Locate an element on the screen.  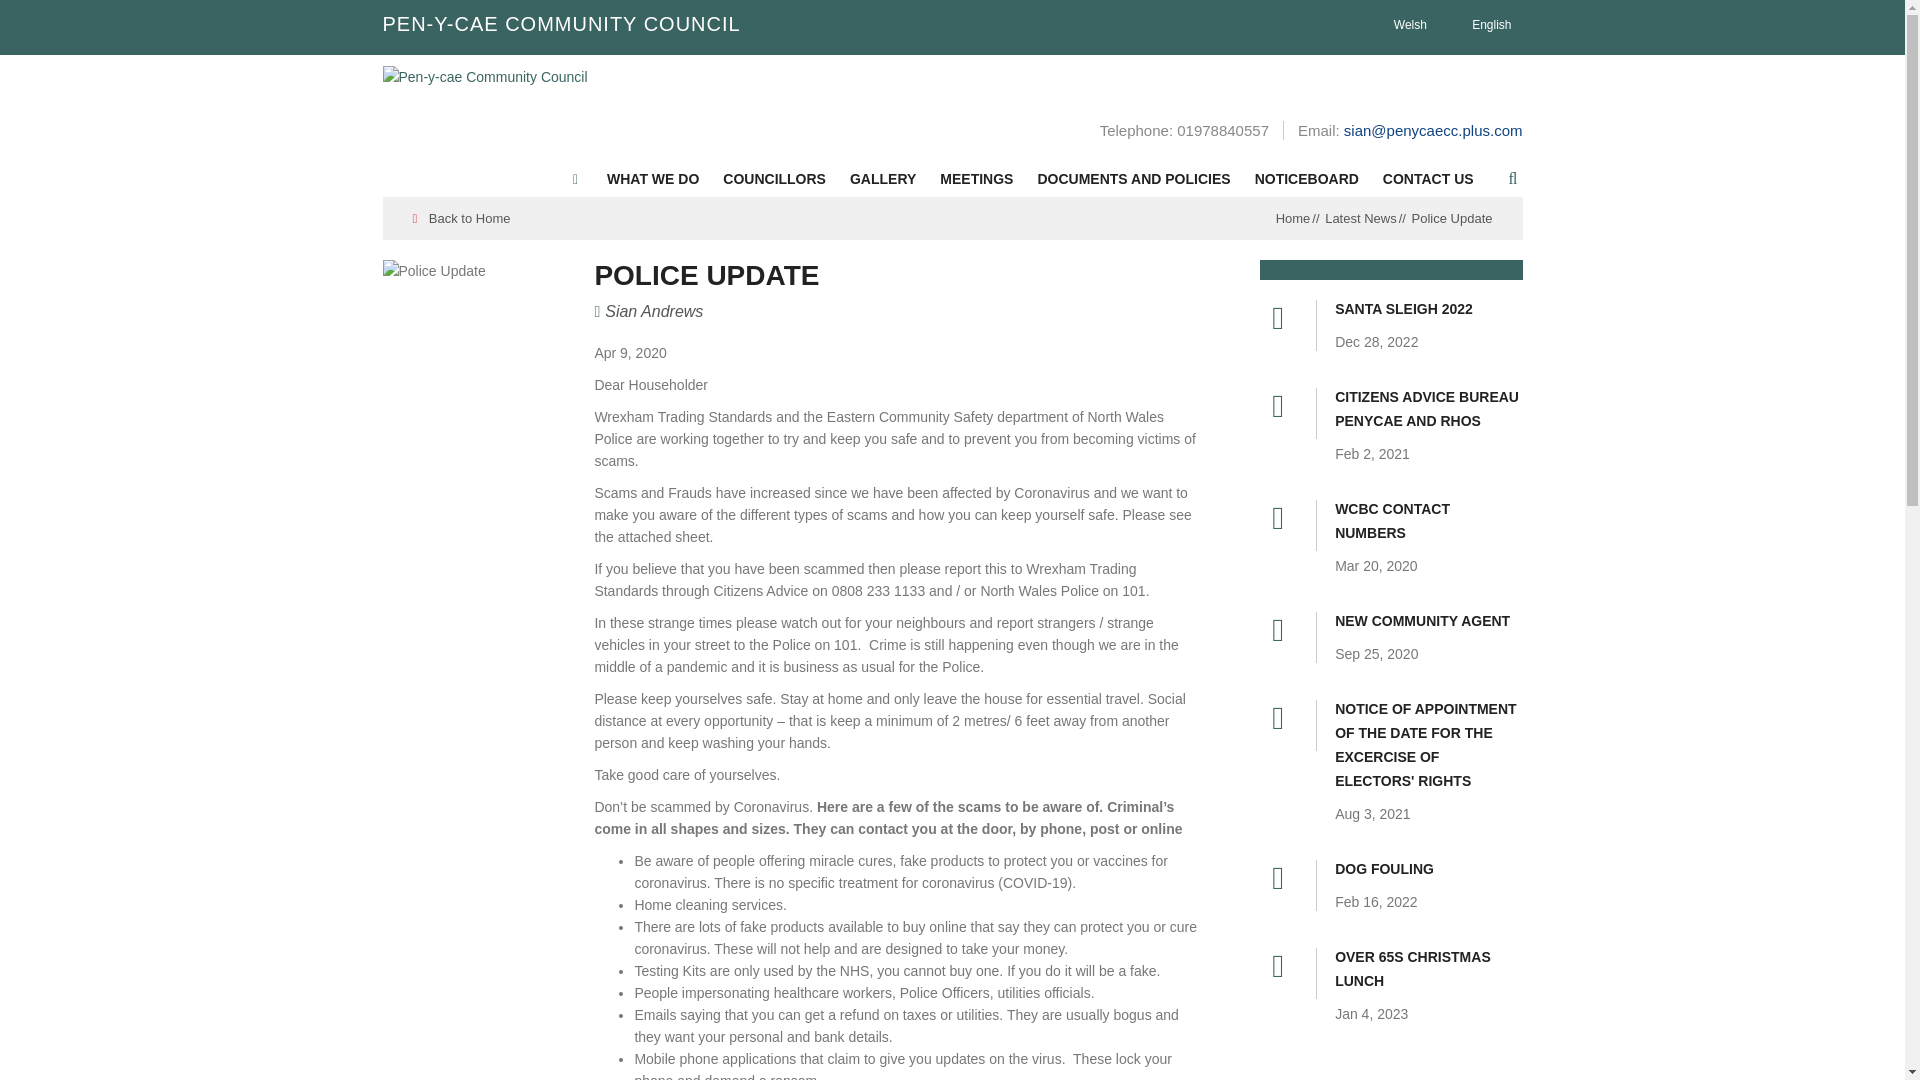
Pen-y-cae Community Council is located at coordinates (484, 76).